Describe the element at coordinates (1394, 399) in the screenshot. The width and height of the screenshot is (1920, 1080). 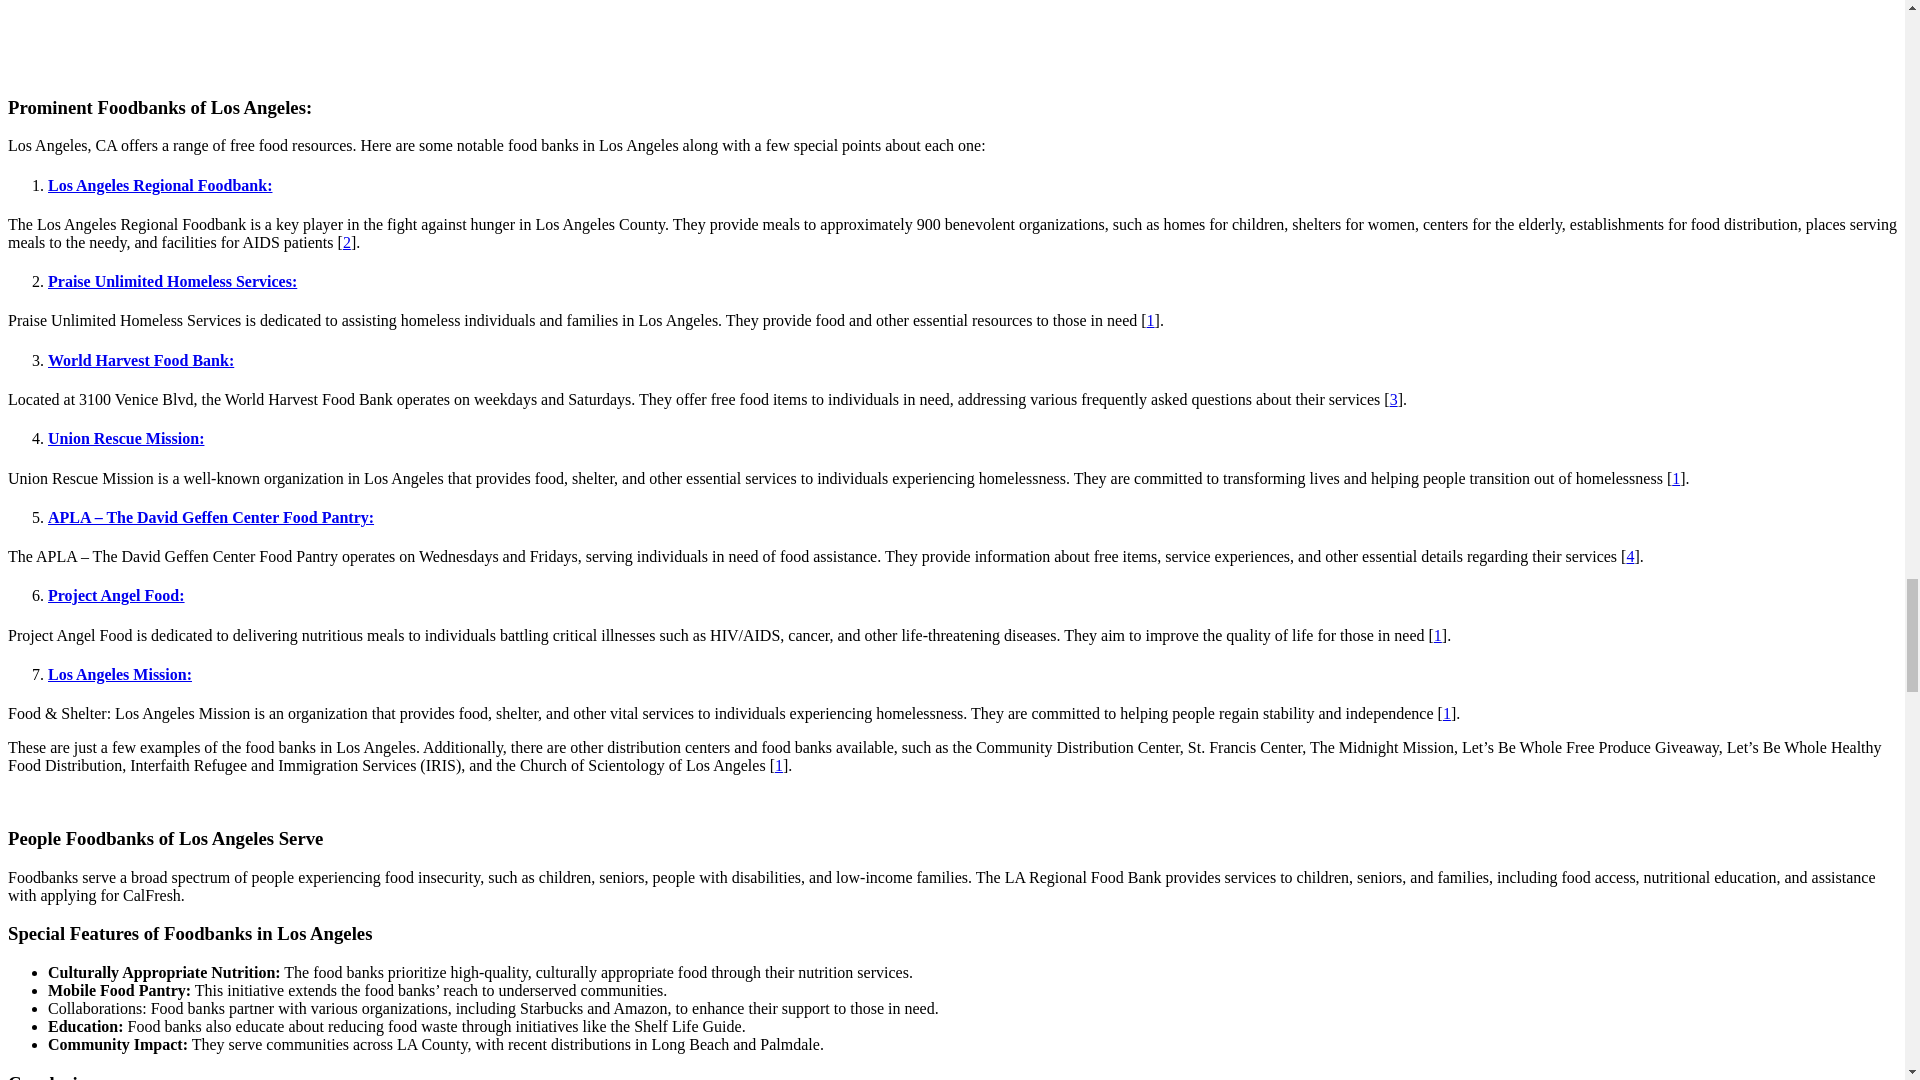
I see `3` at that location.